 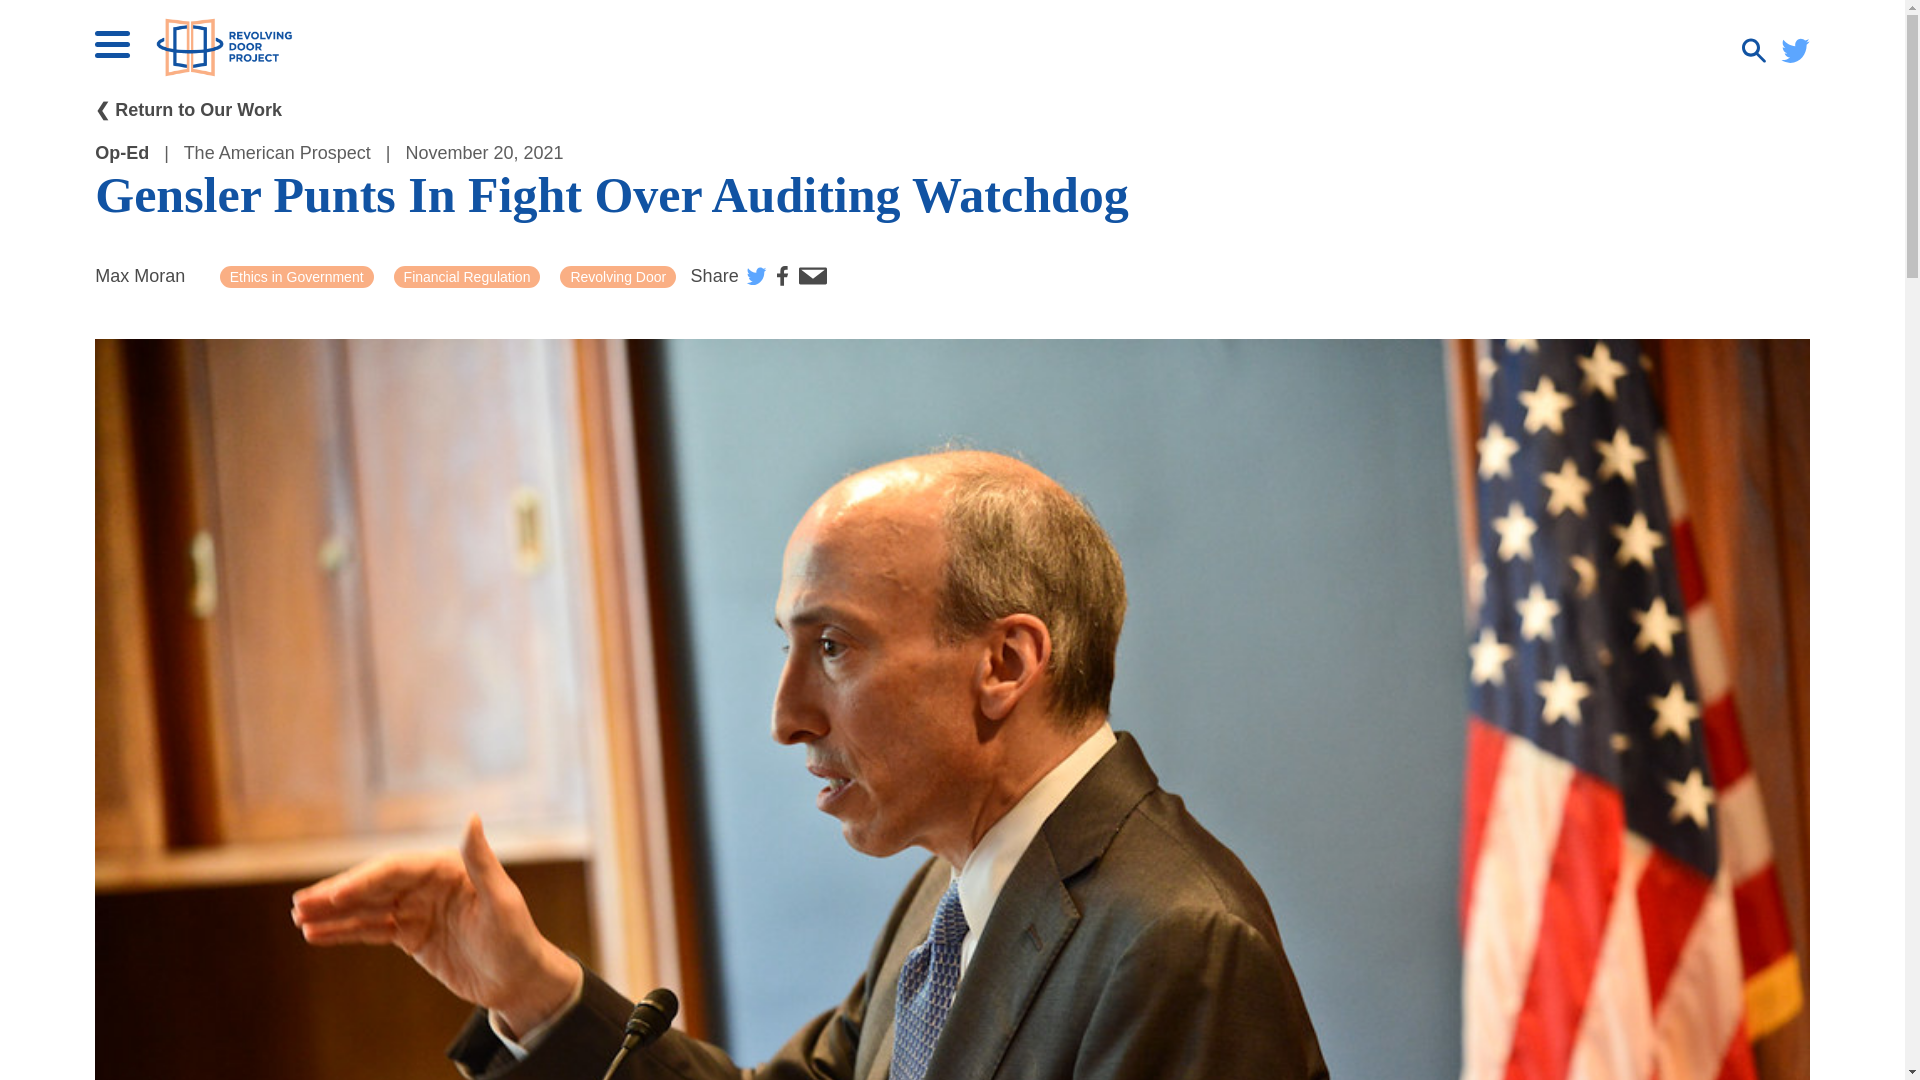 What do you see at coordinates (618, 276) in the screenshot?
I see `Revolving Door` at bounding box center [618, 276].